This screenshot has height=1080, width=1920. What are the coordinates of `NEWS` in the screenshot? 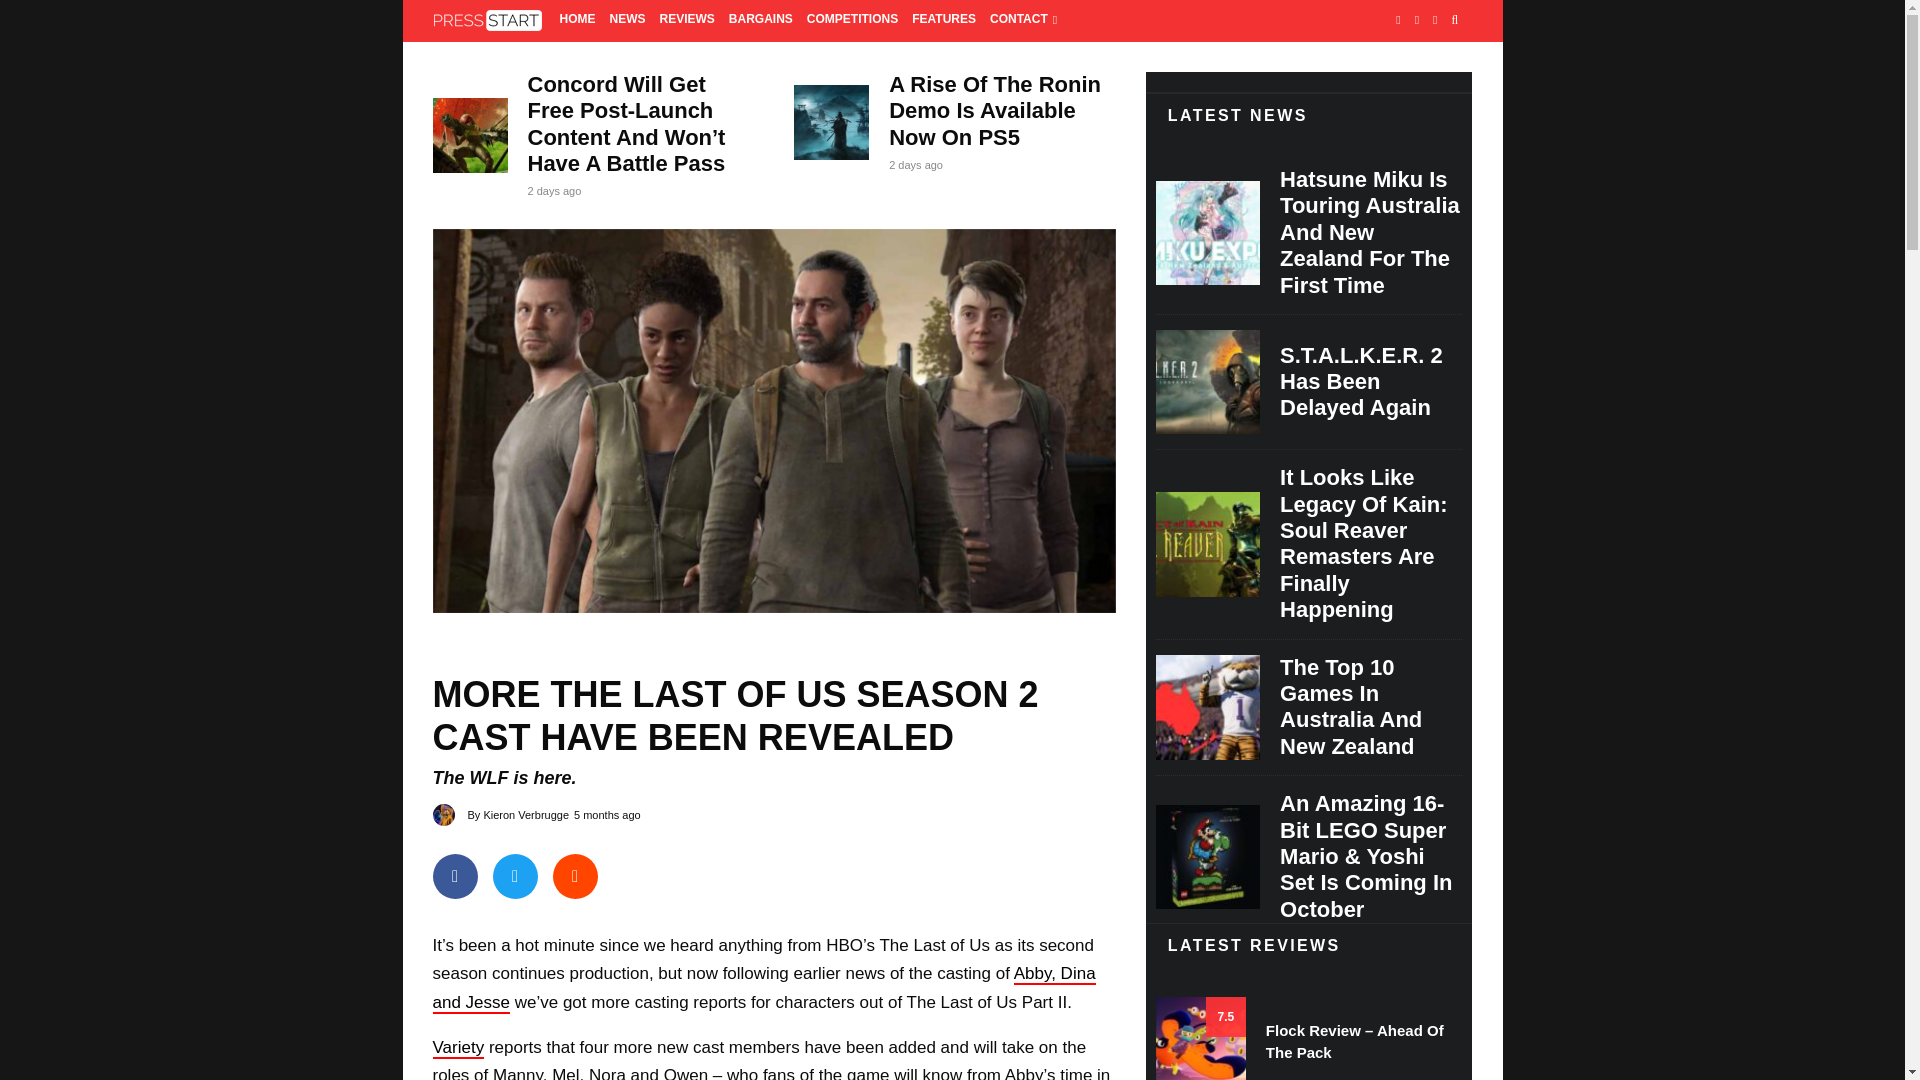 It's located at (627, 21).